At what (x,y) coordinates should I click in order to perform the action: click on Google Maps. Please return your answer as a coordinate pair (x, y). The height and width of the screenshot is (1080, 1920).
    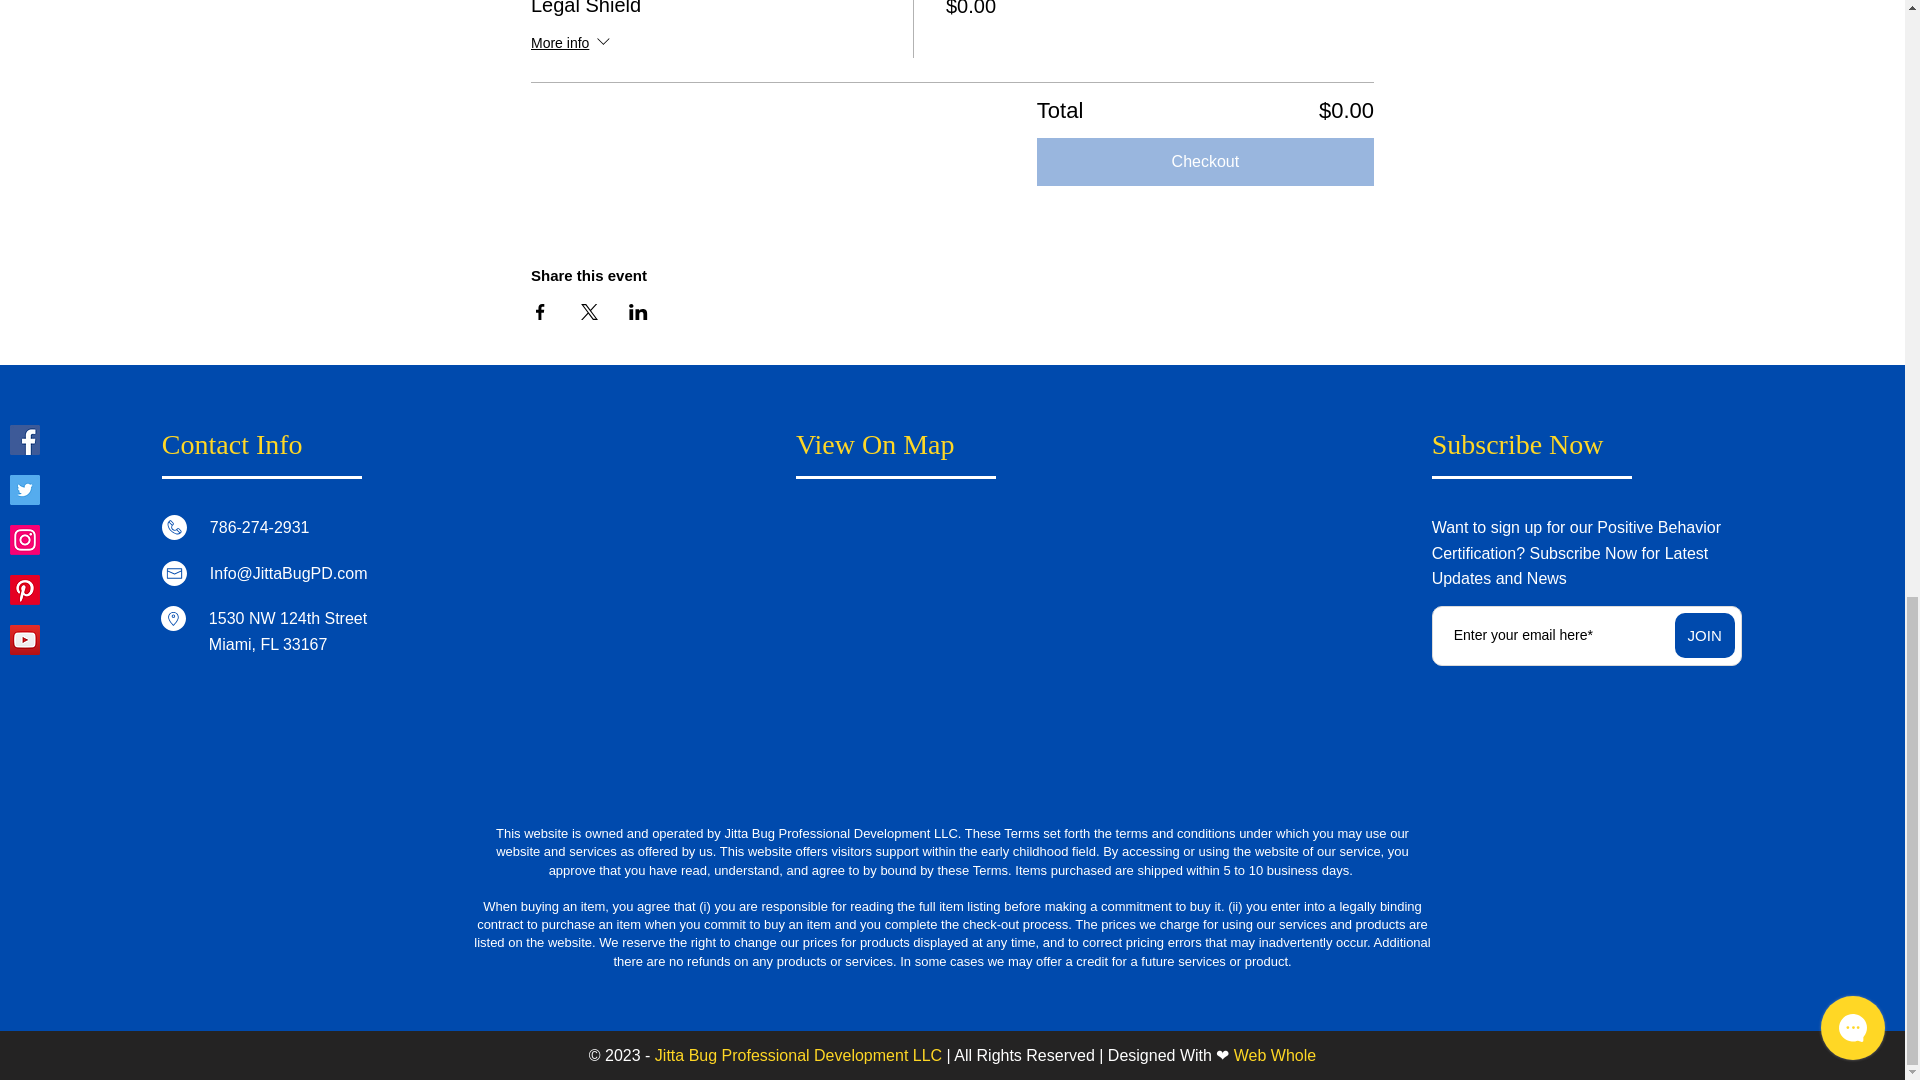
    Looking at the image, I should click on (950, 640).